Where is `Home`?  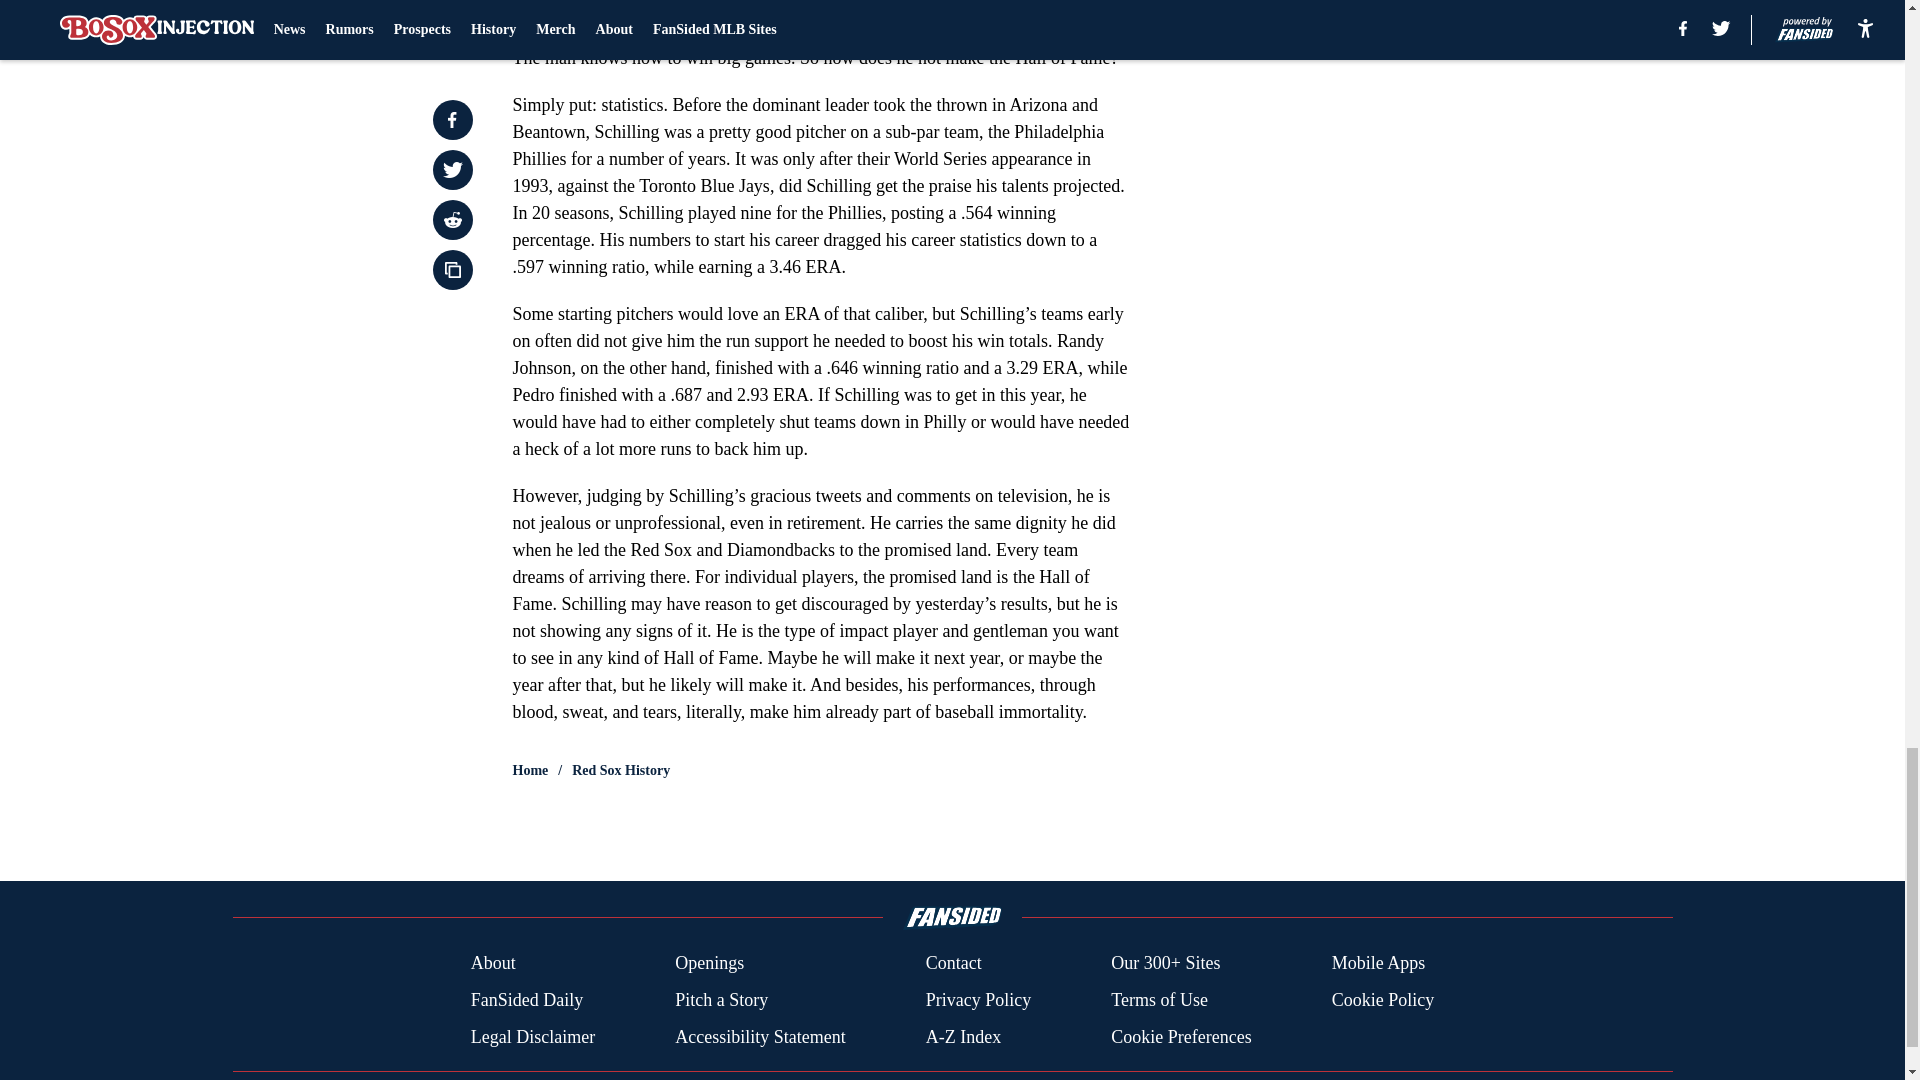 Home is located at coordinates (530, 770).